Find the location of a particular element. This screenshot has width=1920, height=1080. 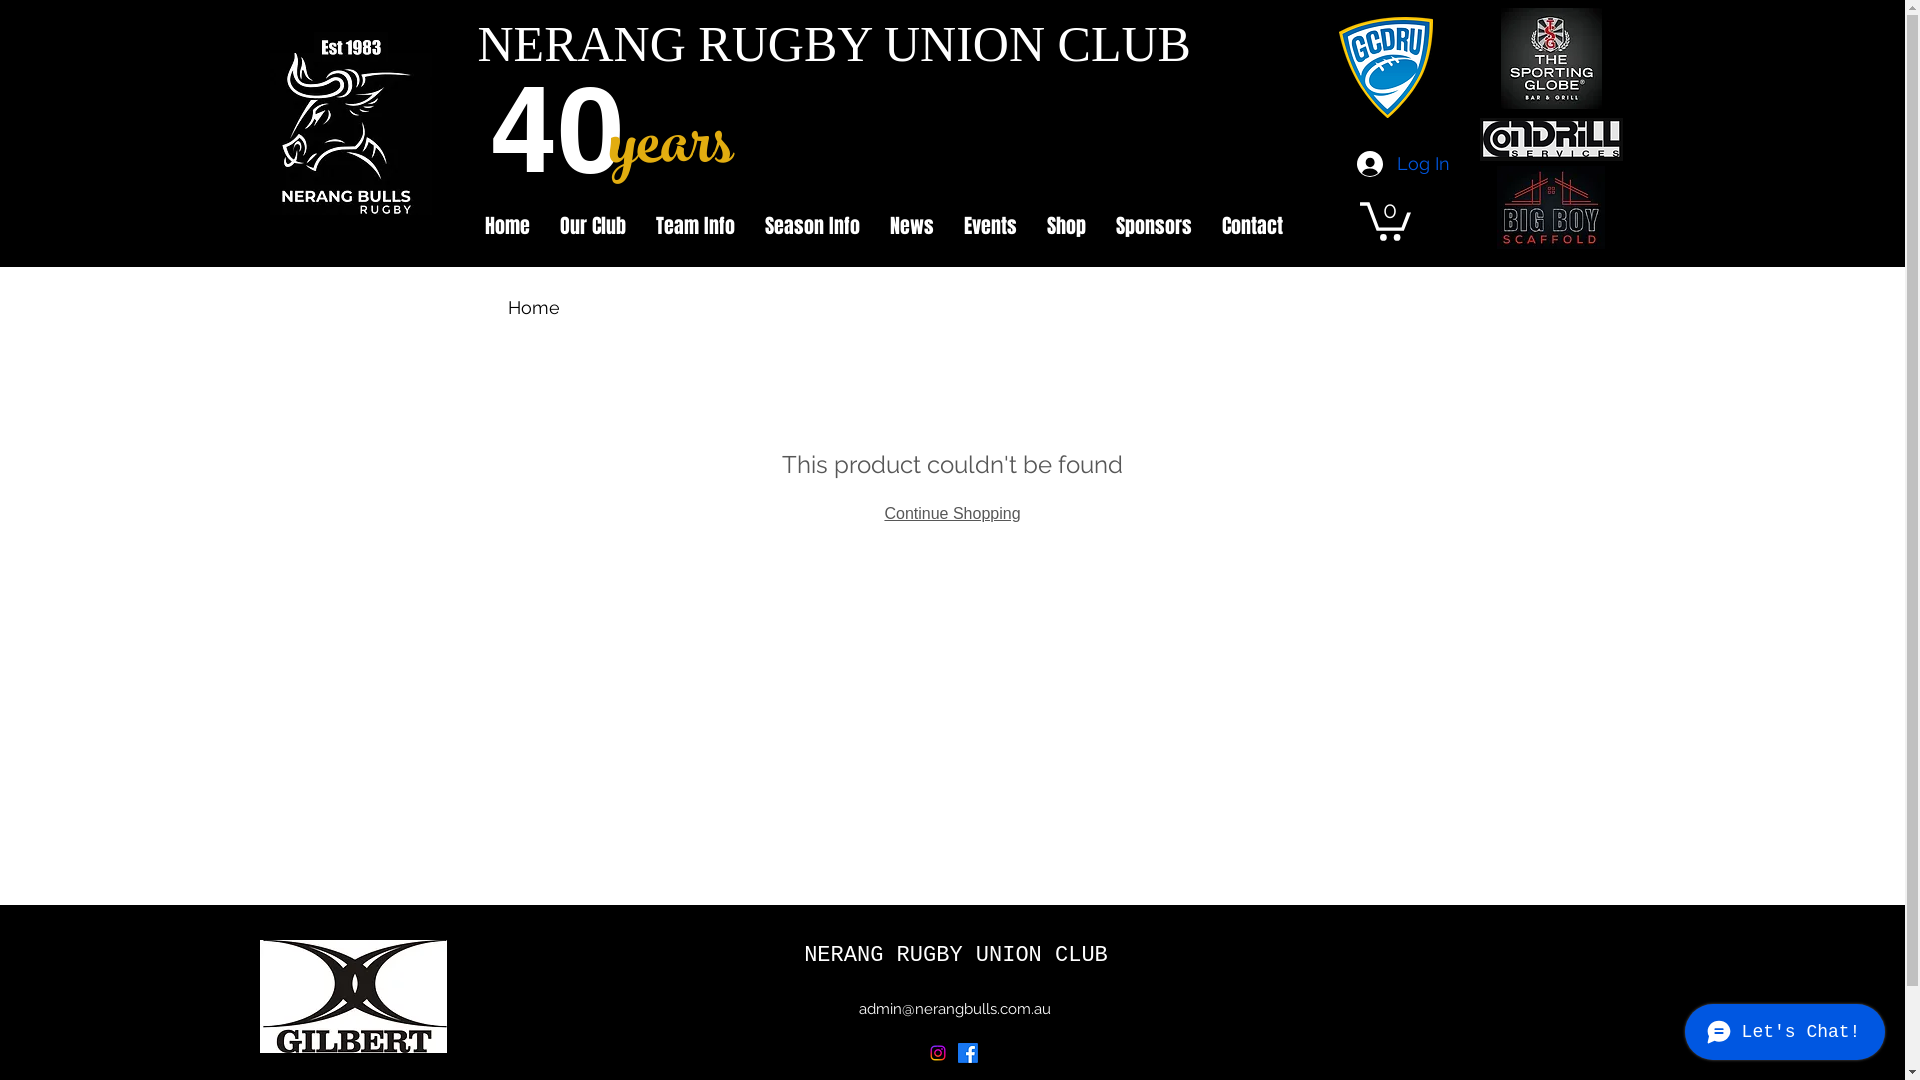

Continue Shopping is located at coordinates (952, 512).